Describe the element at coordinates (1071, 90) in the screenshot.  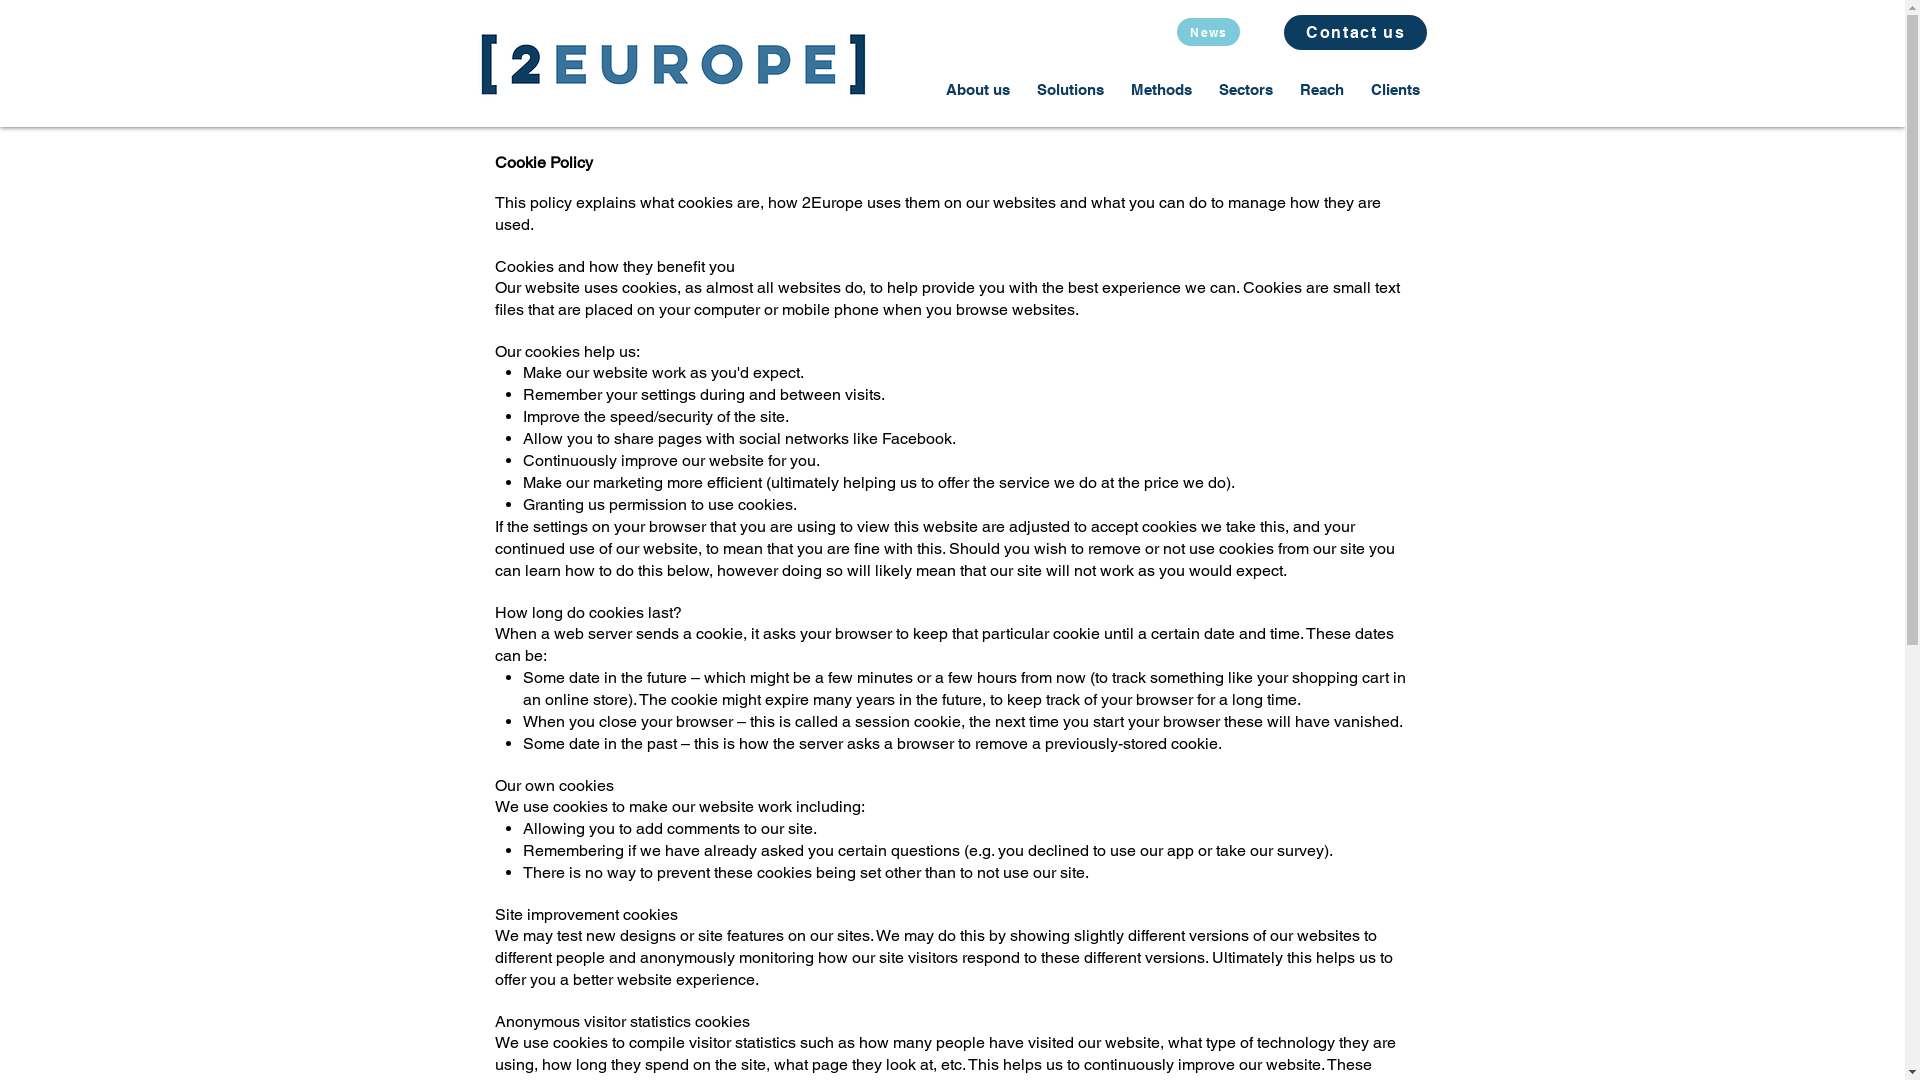
I see `Solutions` at that location.